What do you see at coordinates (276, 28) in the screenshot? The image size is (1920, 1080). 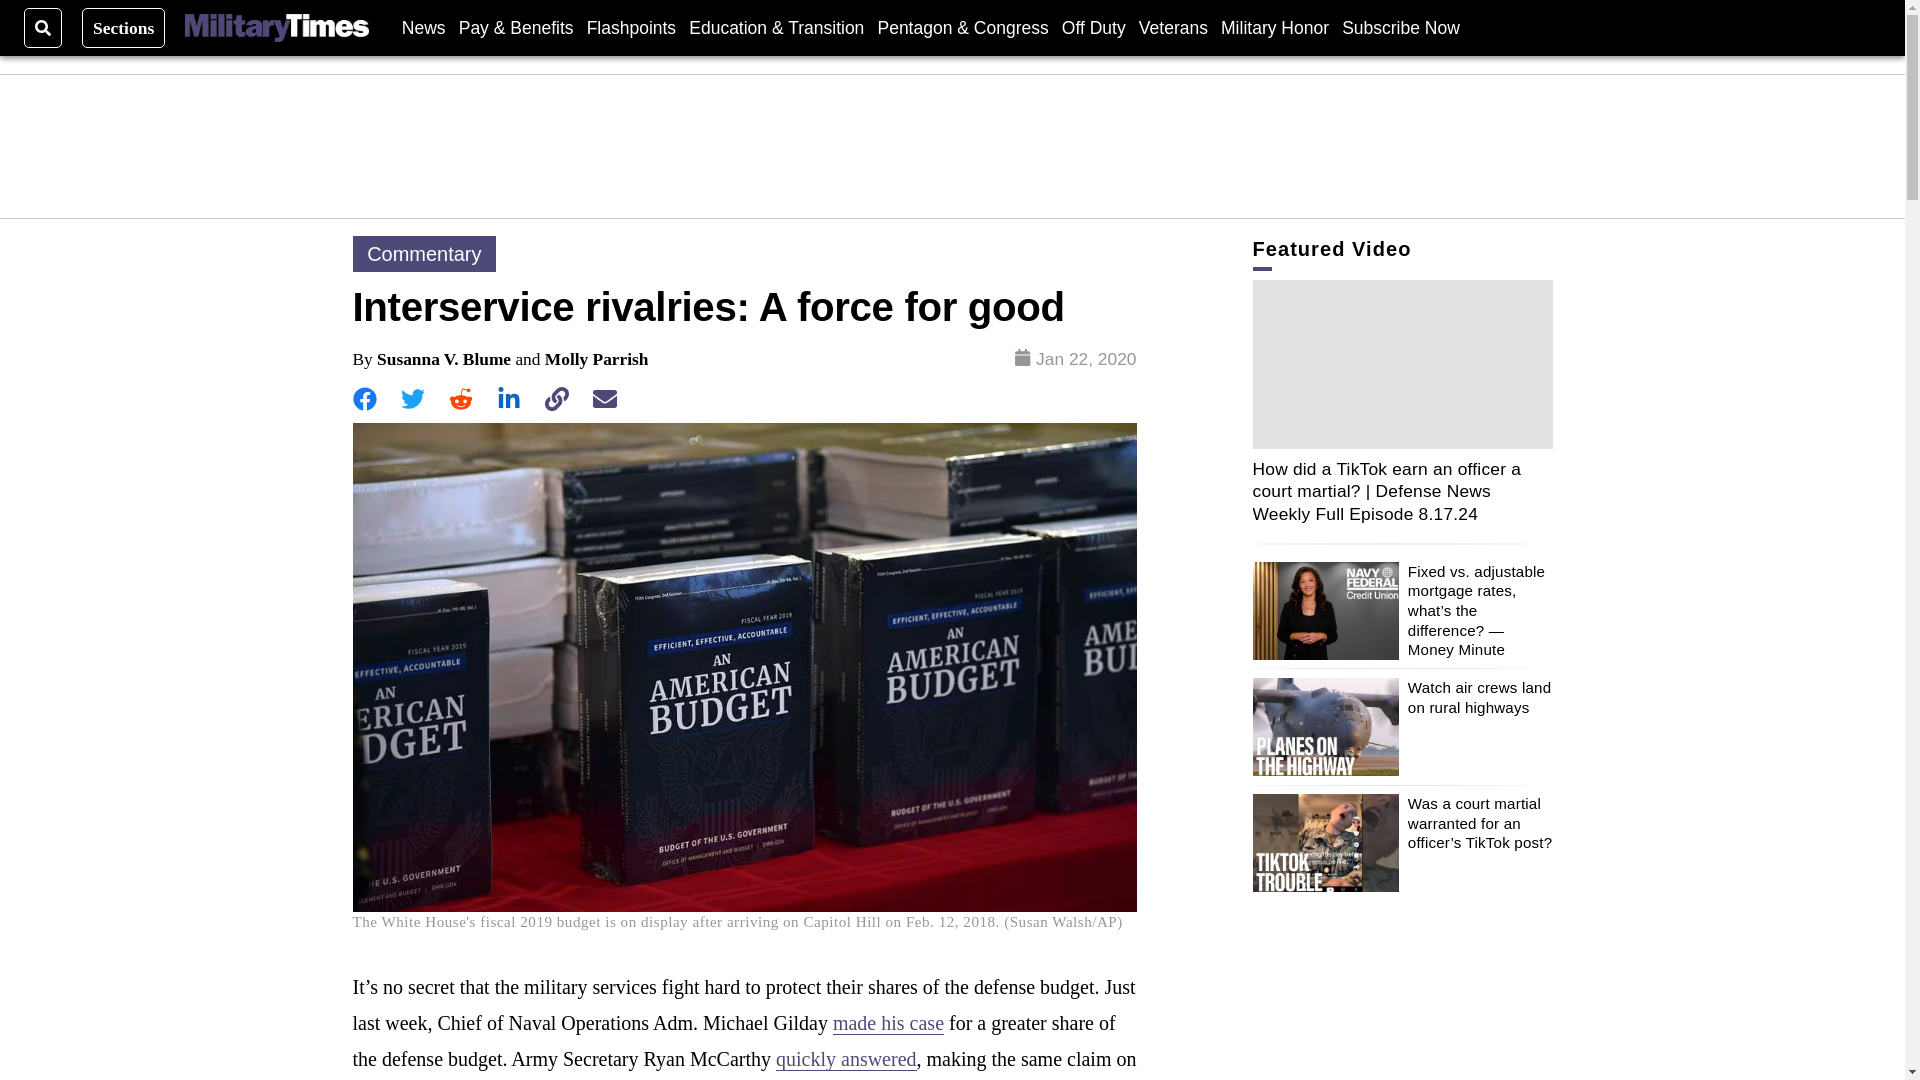 I see `Military Times Logo` at bounding box center [276, 28].